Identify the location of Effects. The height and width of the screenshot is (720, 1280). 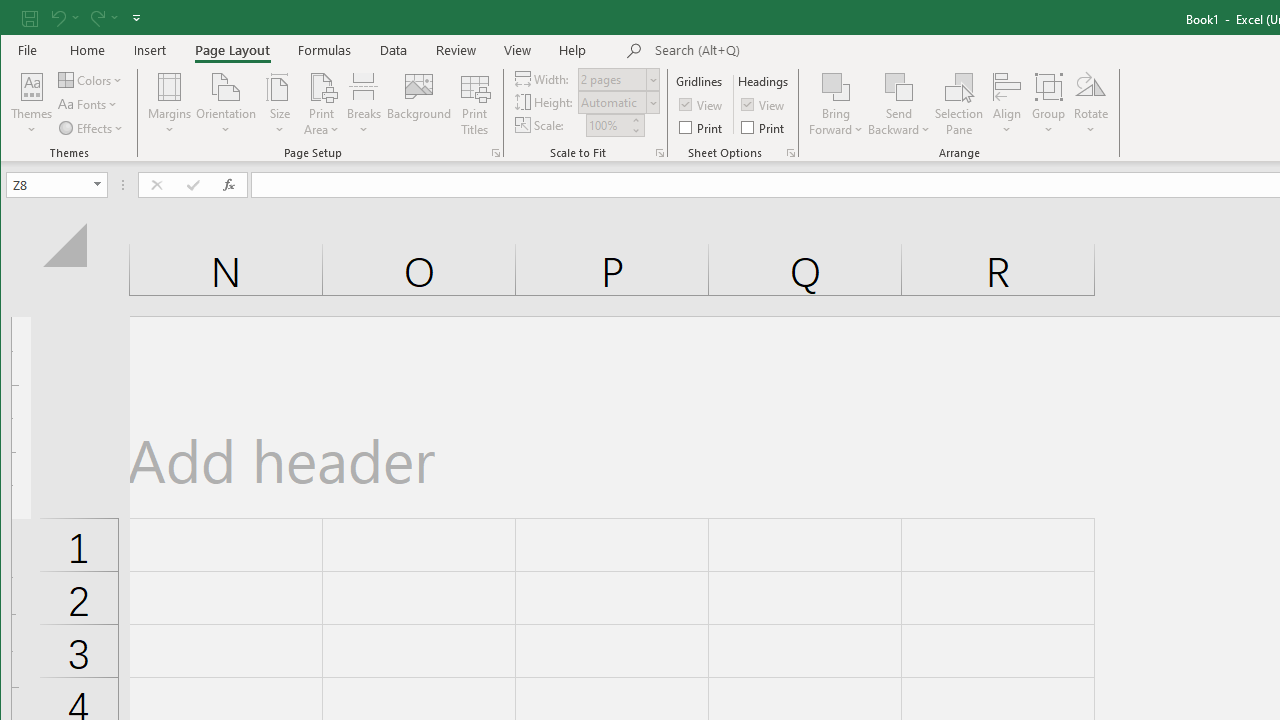
(92, 128).